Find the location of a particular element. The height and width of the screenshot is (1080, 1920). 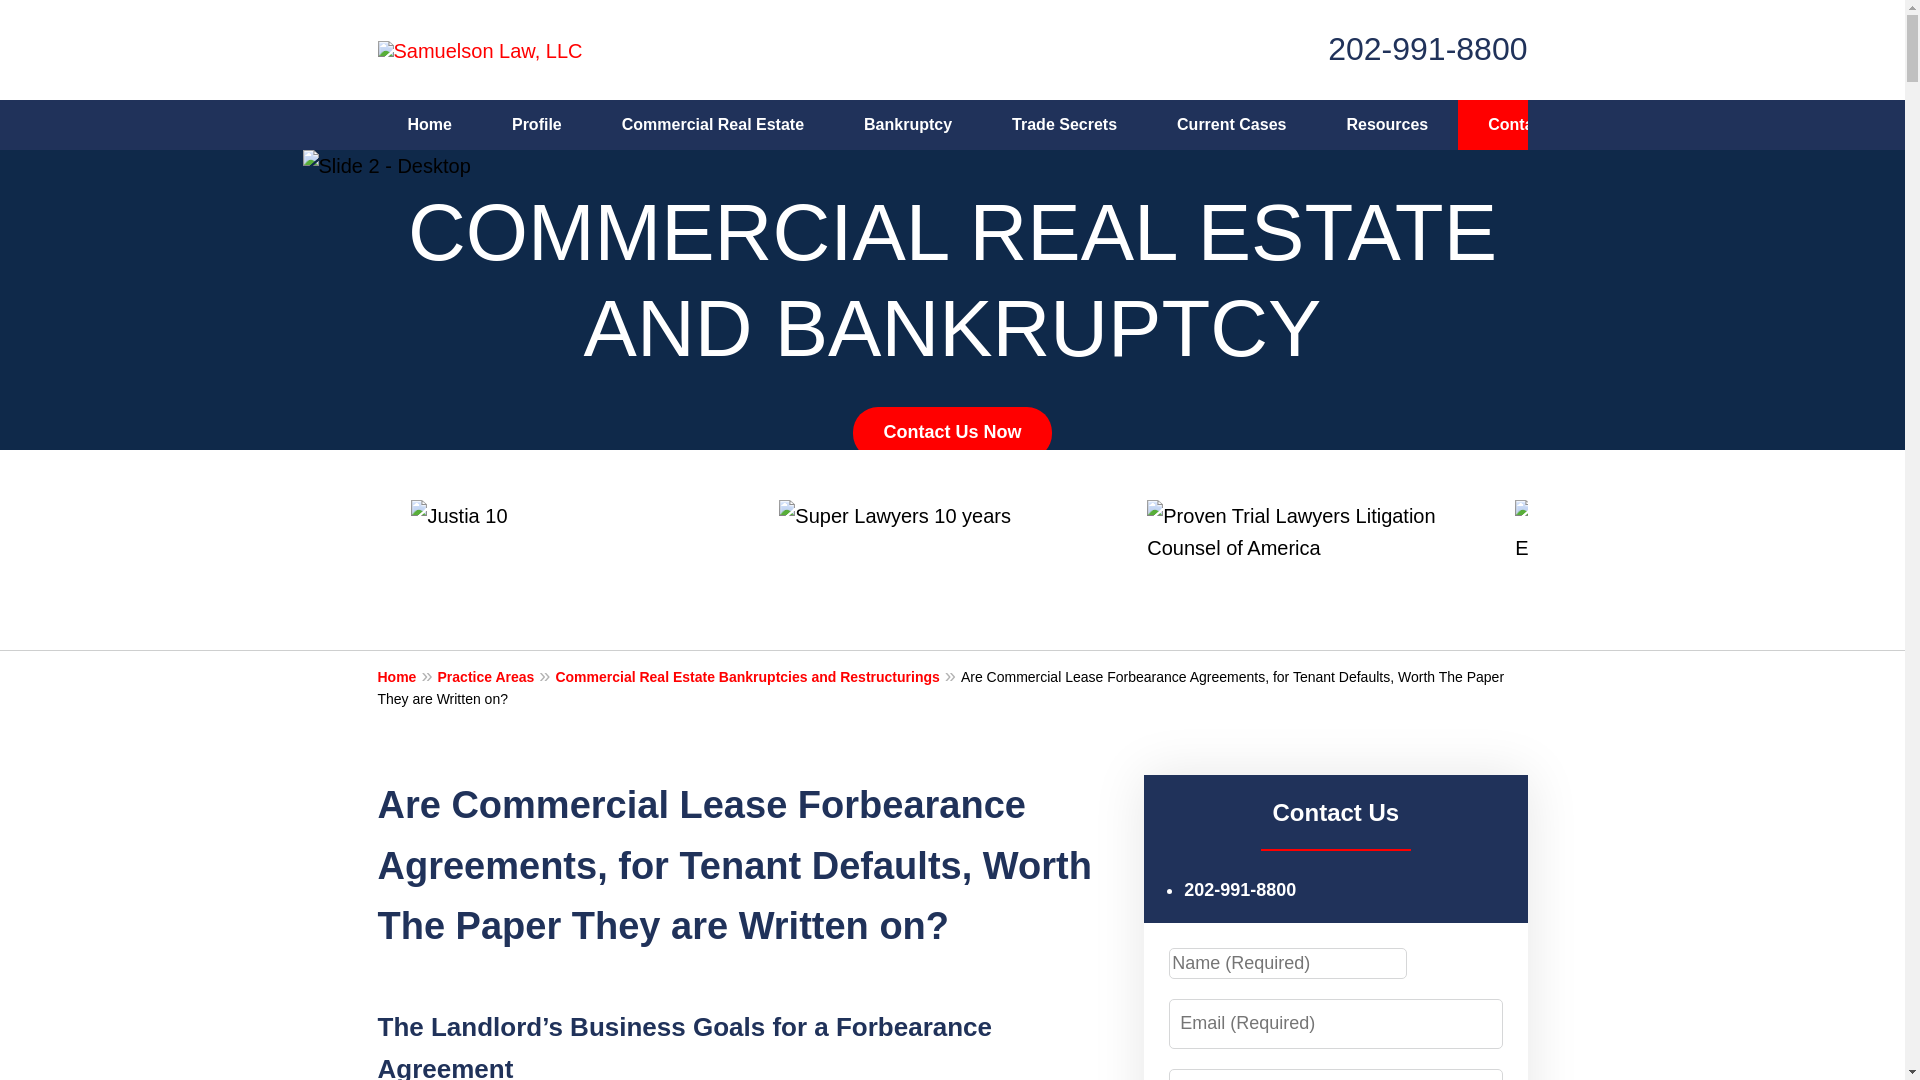

Contact Us Now is located at coordinates (951, 433).